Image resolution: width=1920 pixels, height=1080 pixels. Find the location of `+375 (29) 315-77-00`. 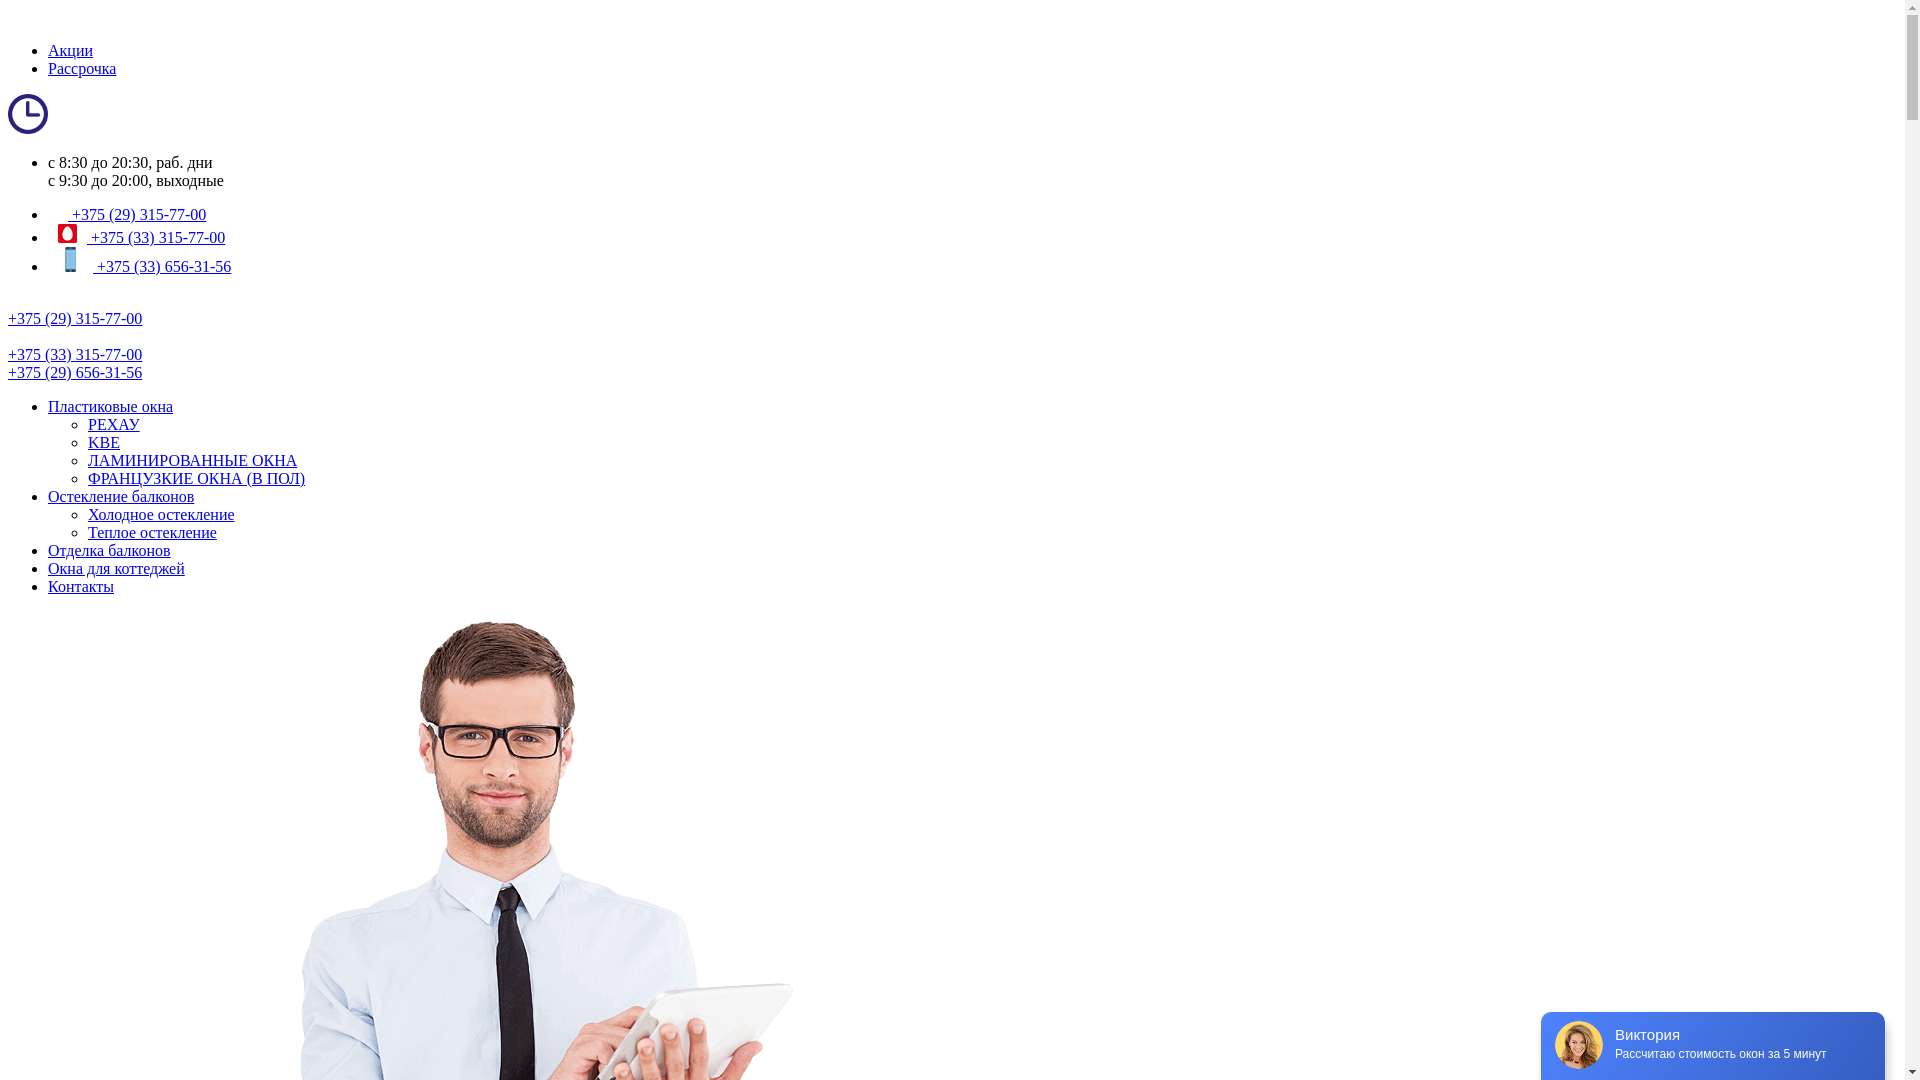

+375 (29) 315-77-00 is located at coordinates (75, 318).